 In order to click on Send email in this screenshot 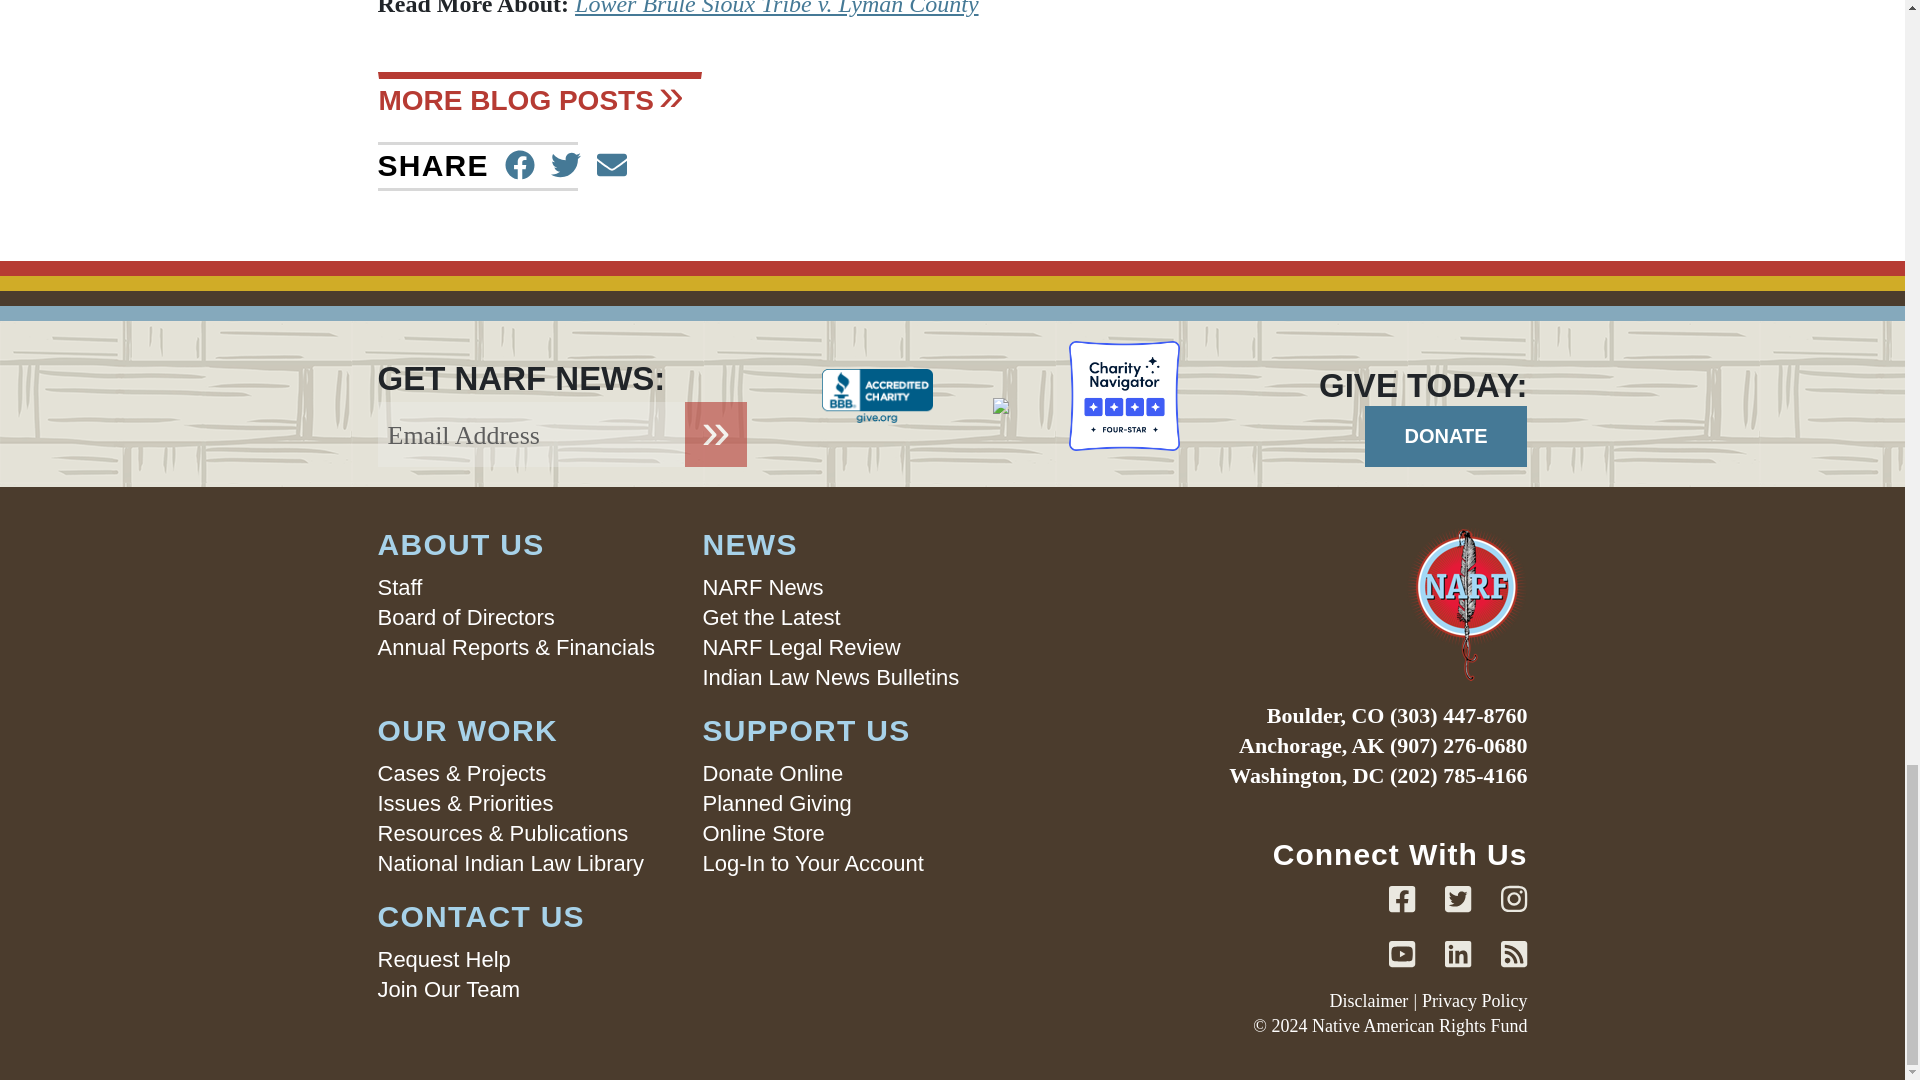, I will do `click(612, 166)`.